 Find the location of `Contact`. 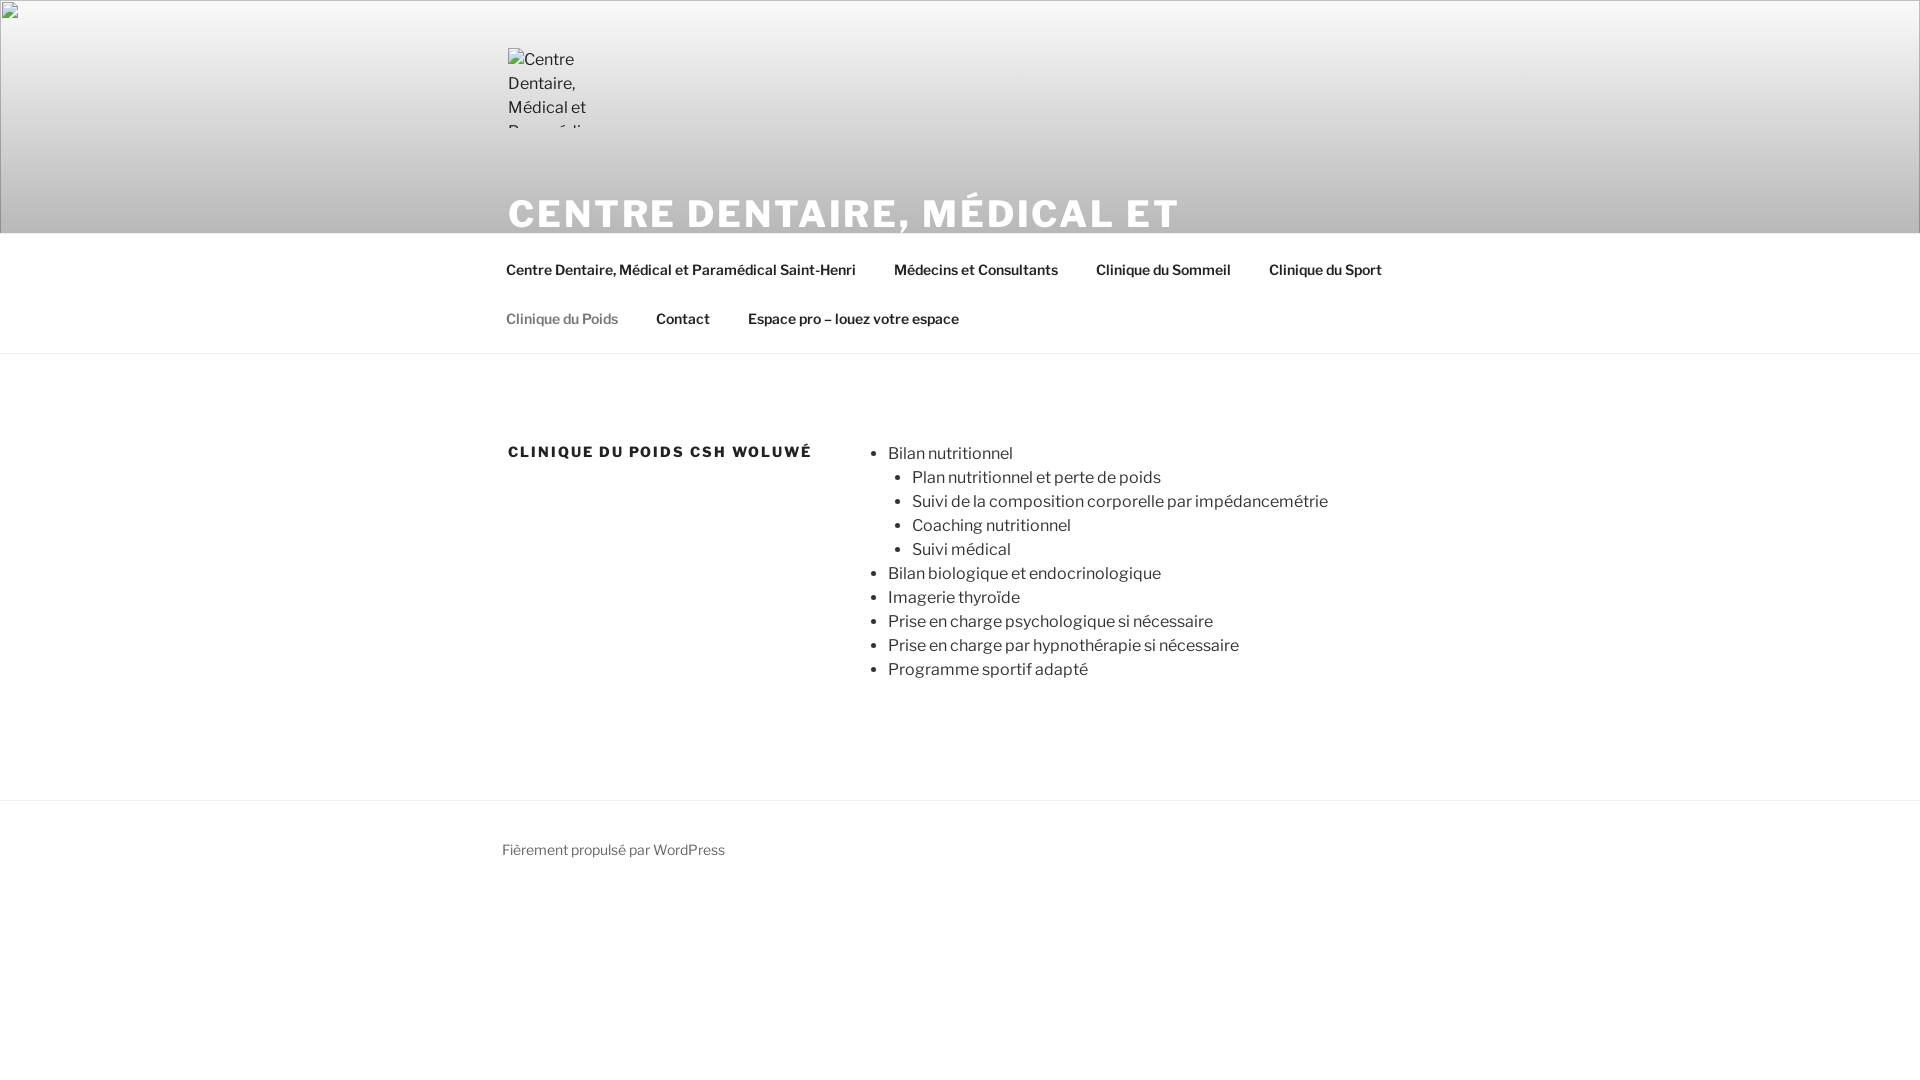

Contact is located at coordinates (682, 318).